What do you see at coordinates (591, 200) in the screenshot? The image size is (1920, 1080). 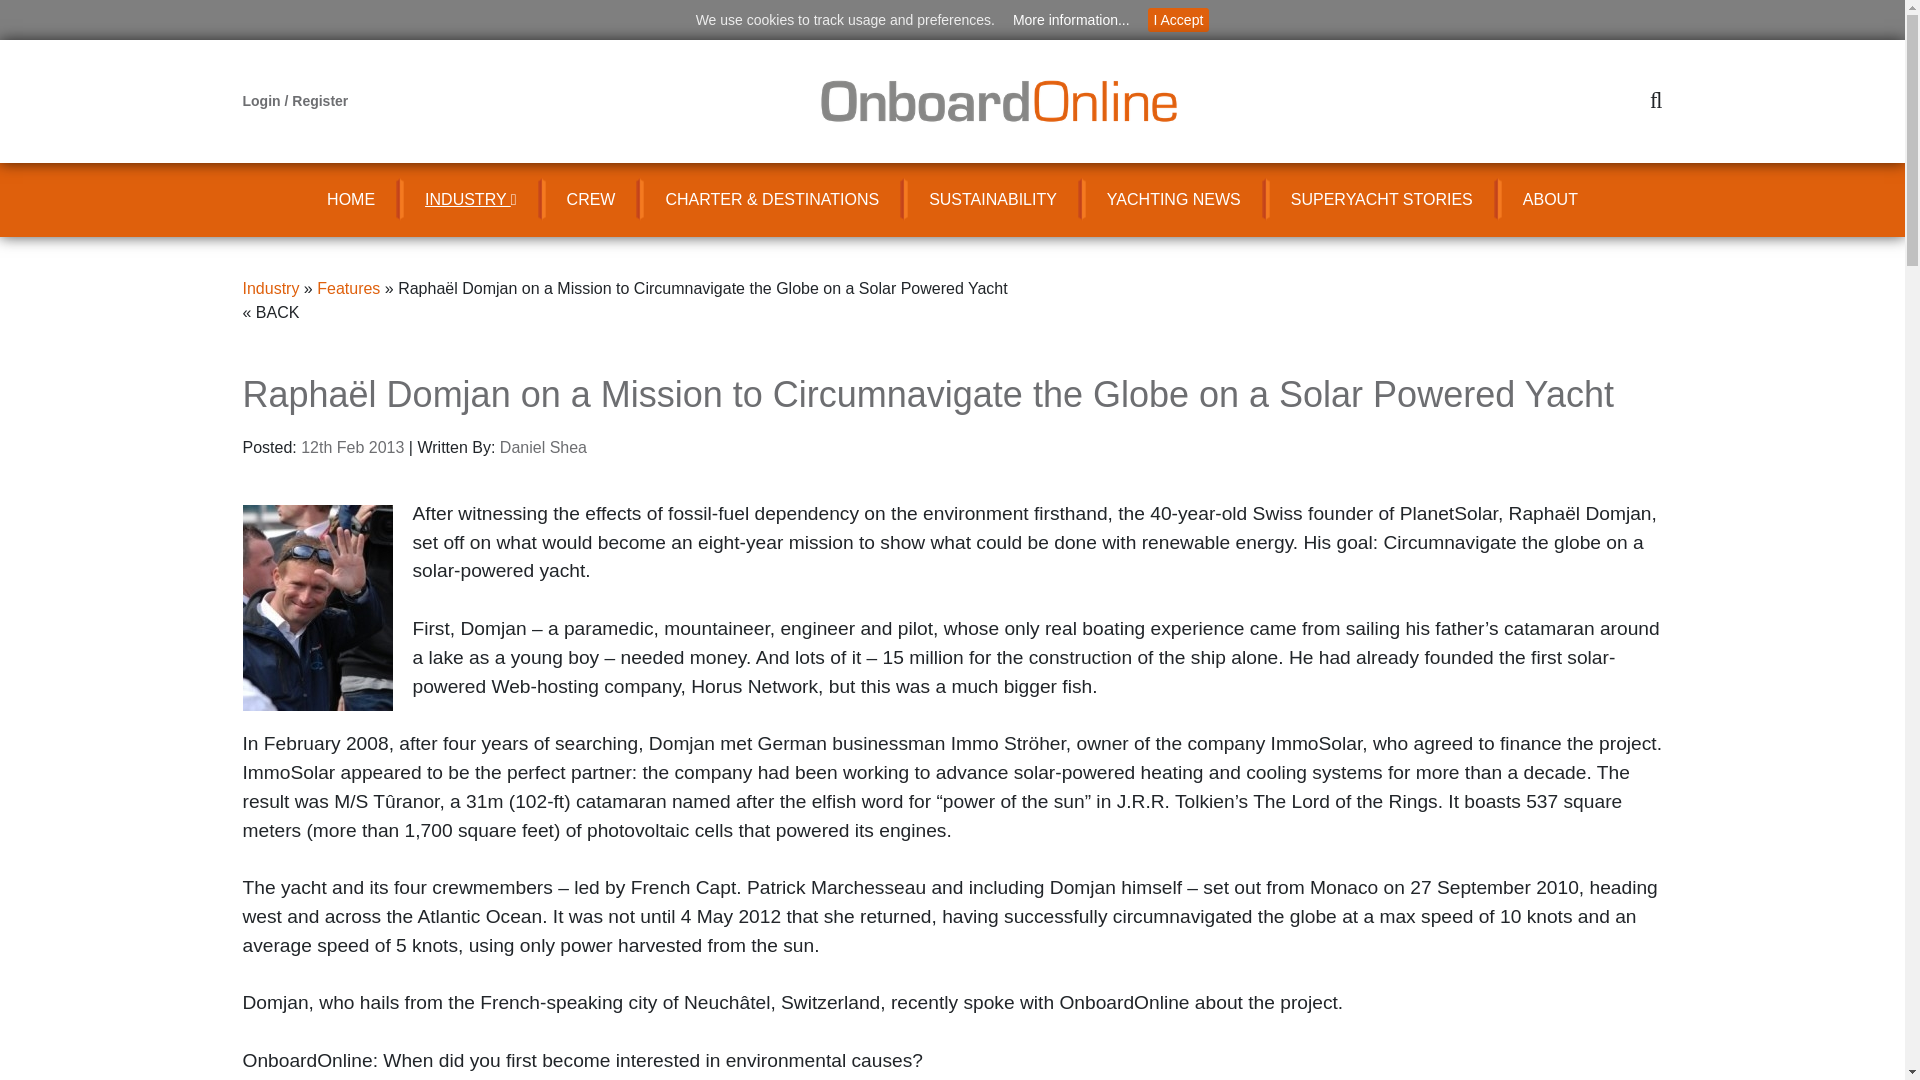 I see `CREW` at bounding box center [591, 200].